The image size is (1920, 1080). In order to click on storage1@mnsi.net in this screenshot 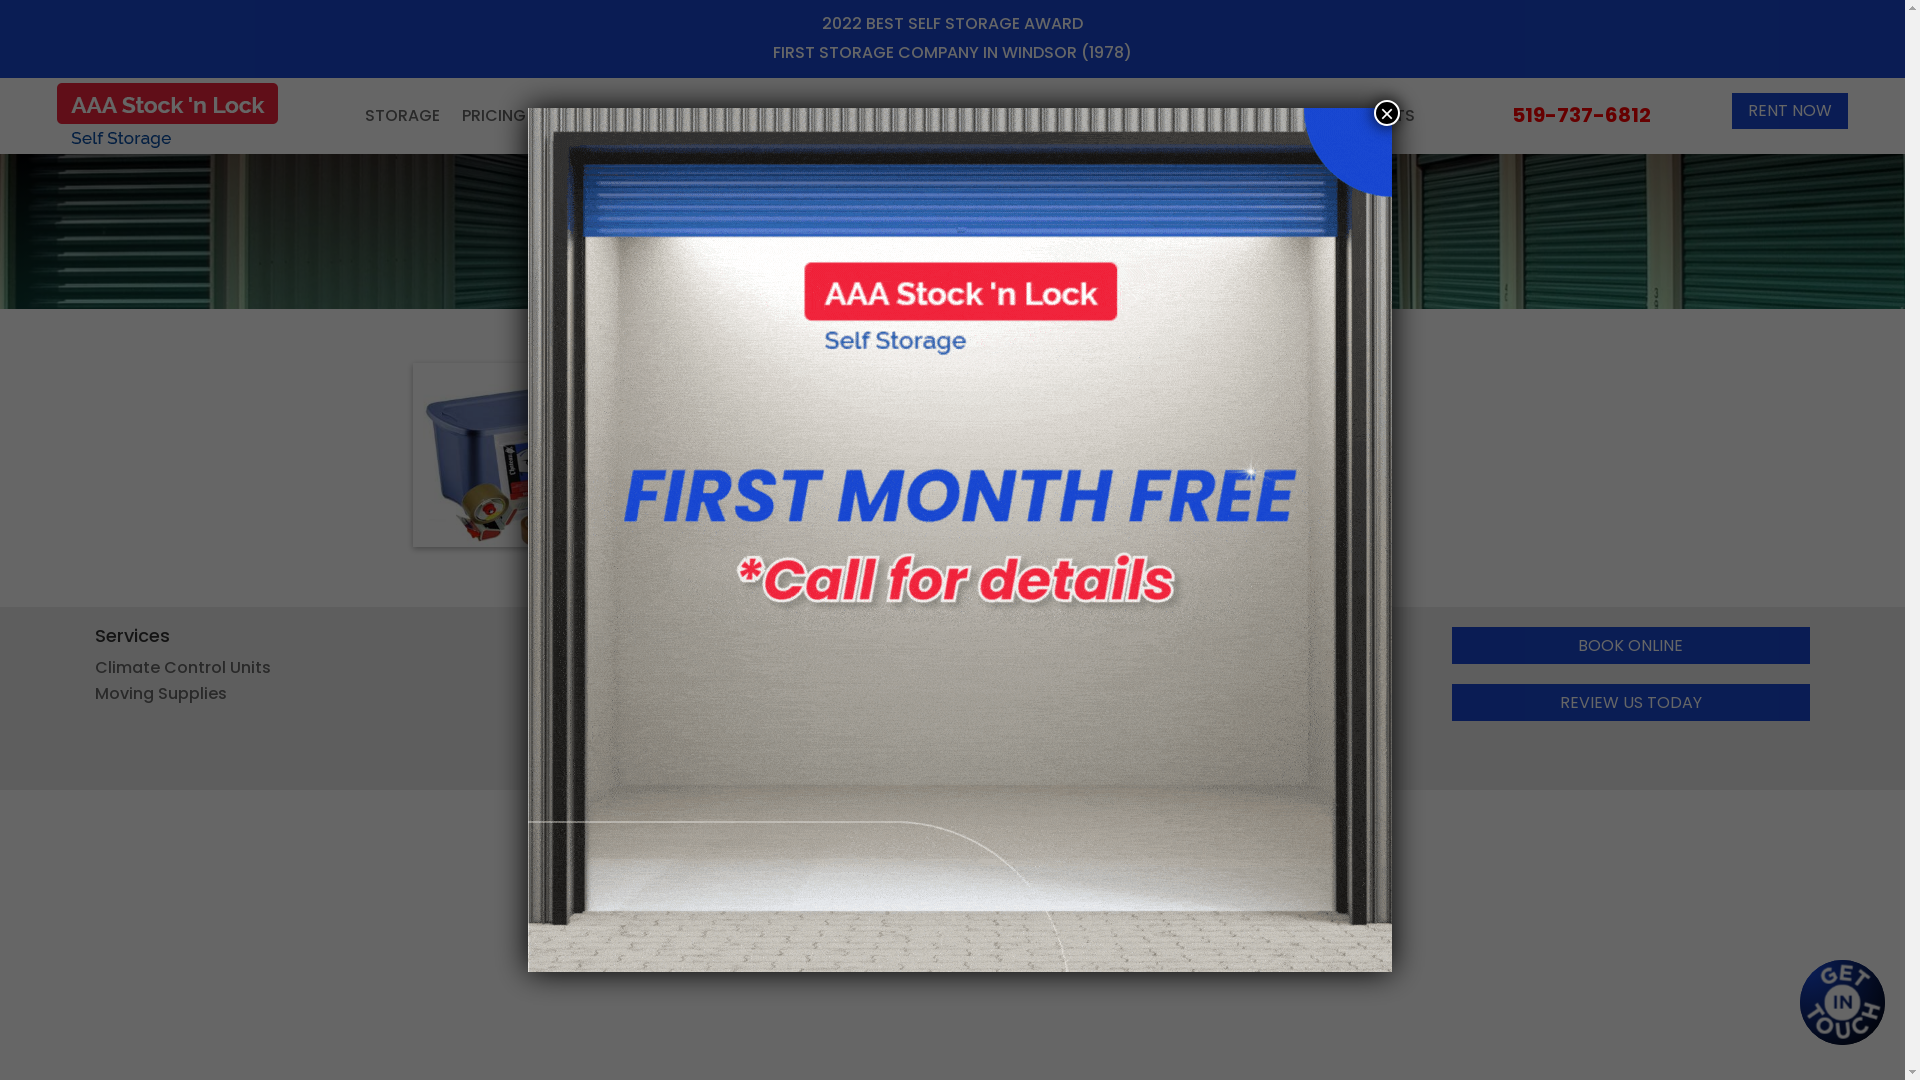, I will do `click(625, 756)`.